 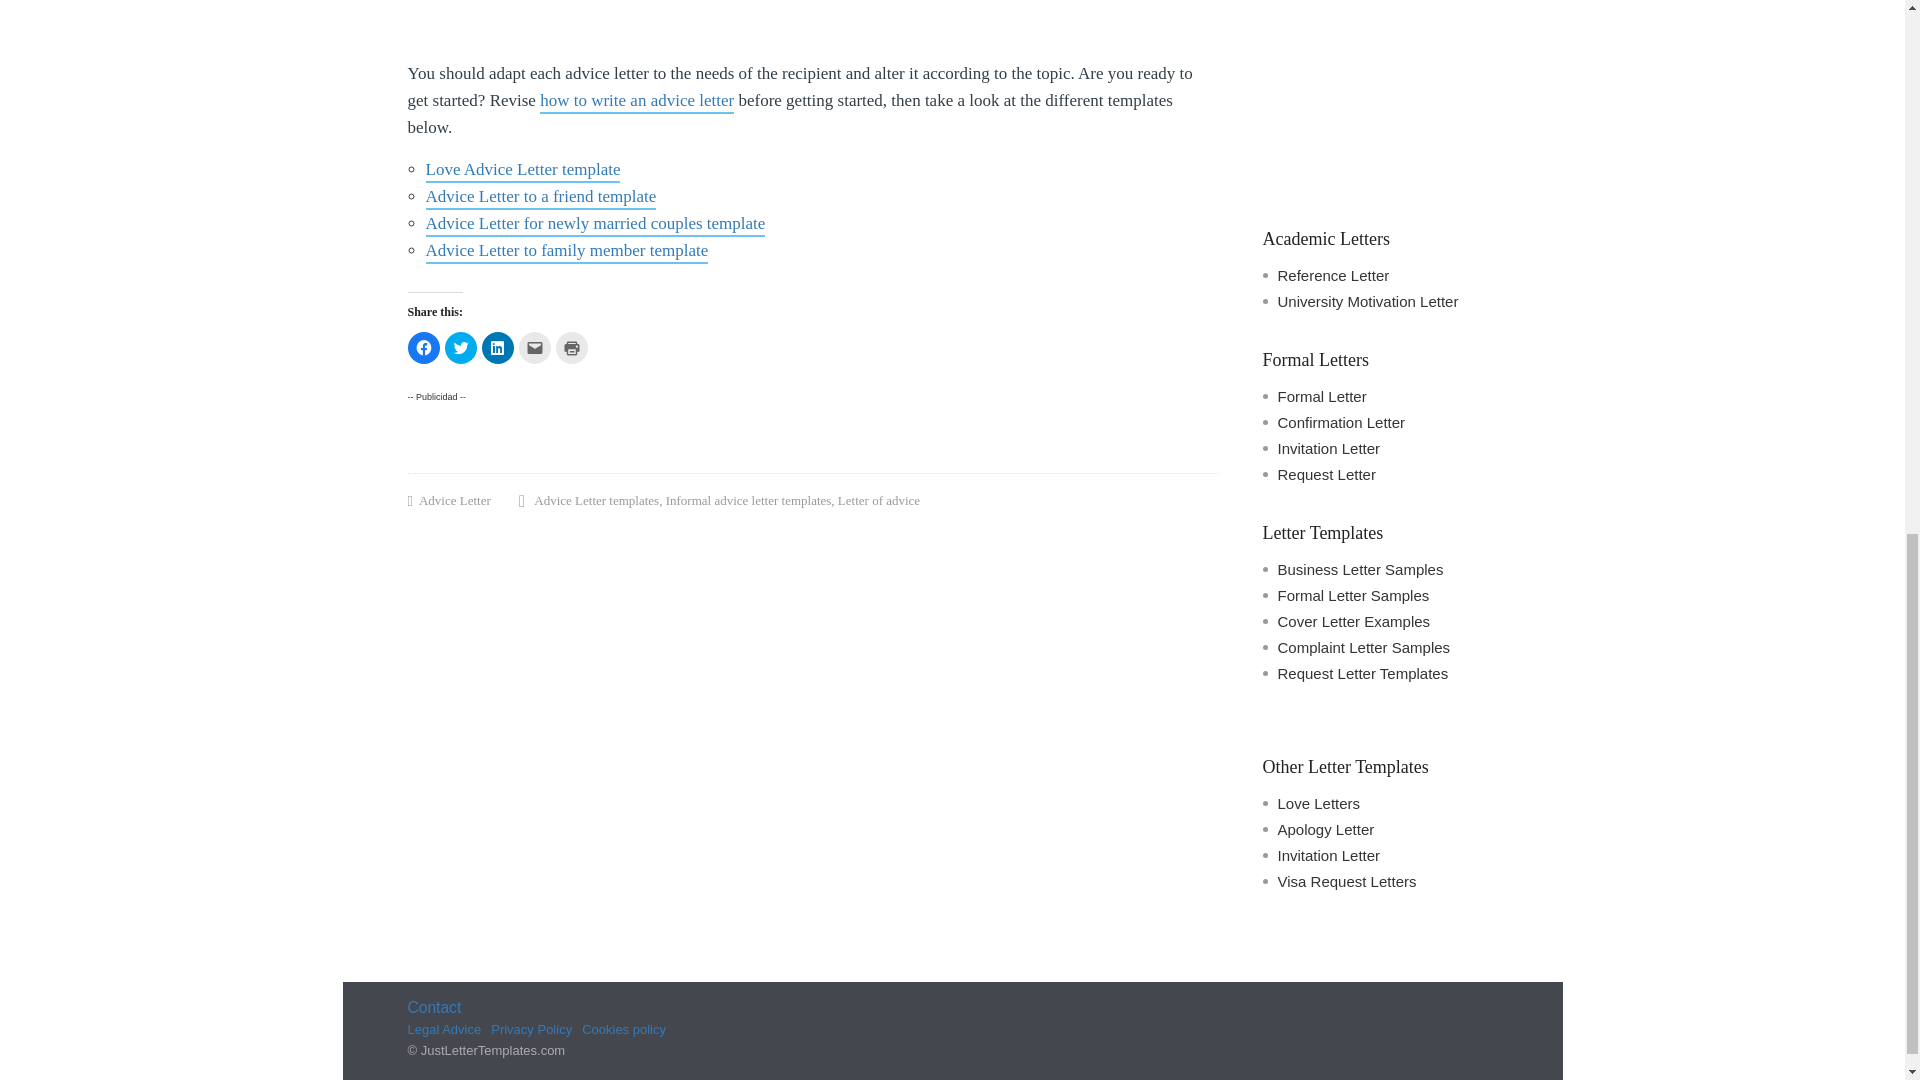 What do you see at coordinates (636, 102) in the screenshot?
I see `how to write an advice letter` at bounding box center [636, 102].